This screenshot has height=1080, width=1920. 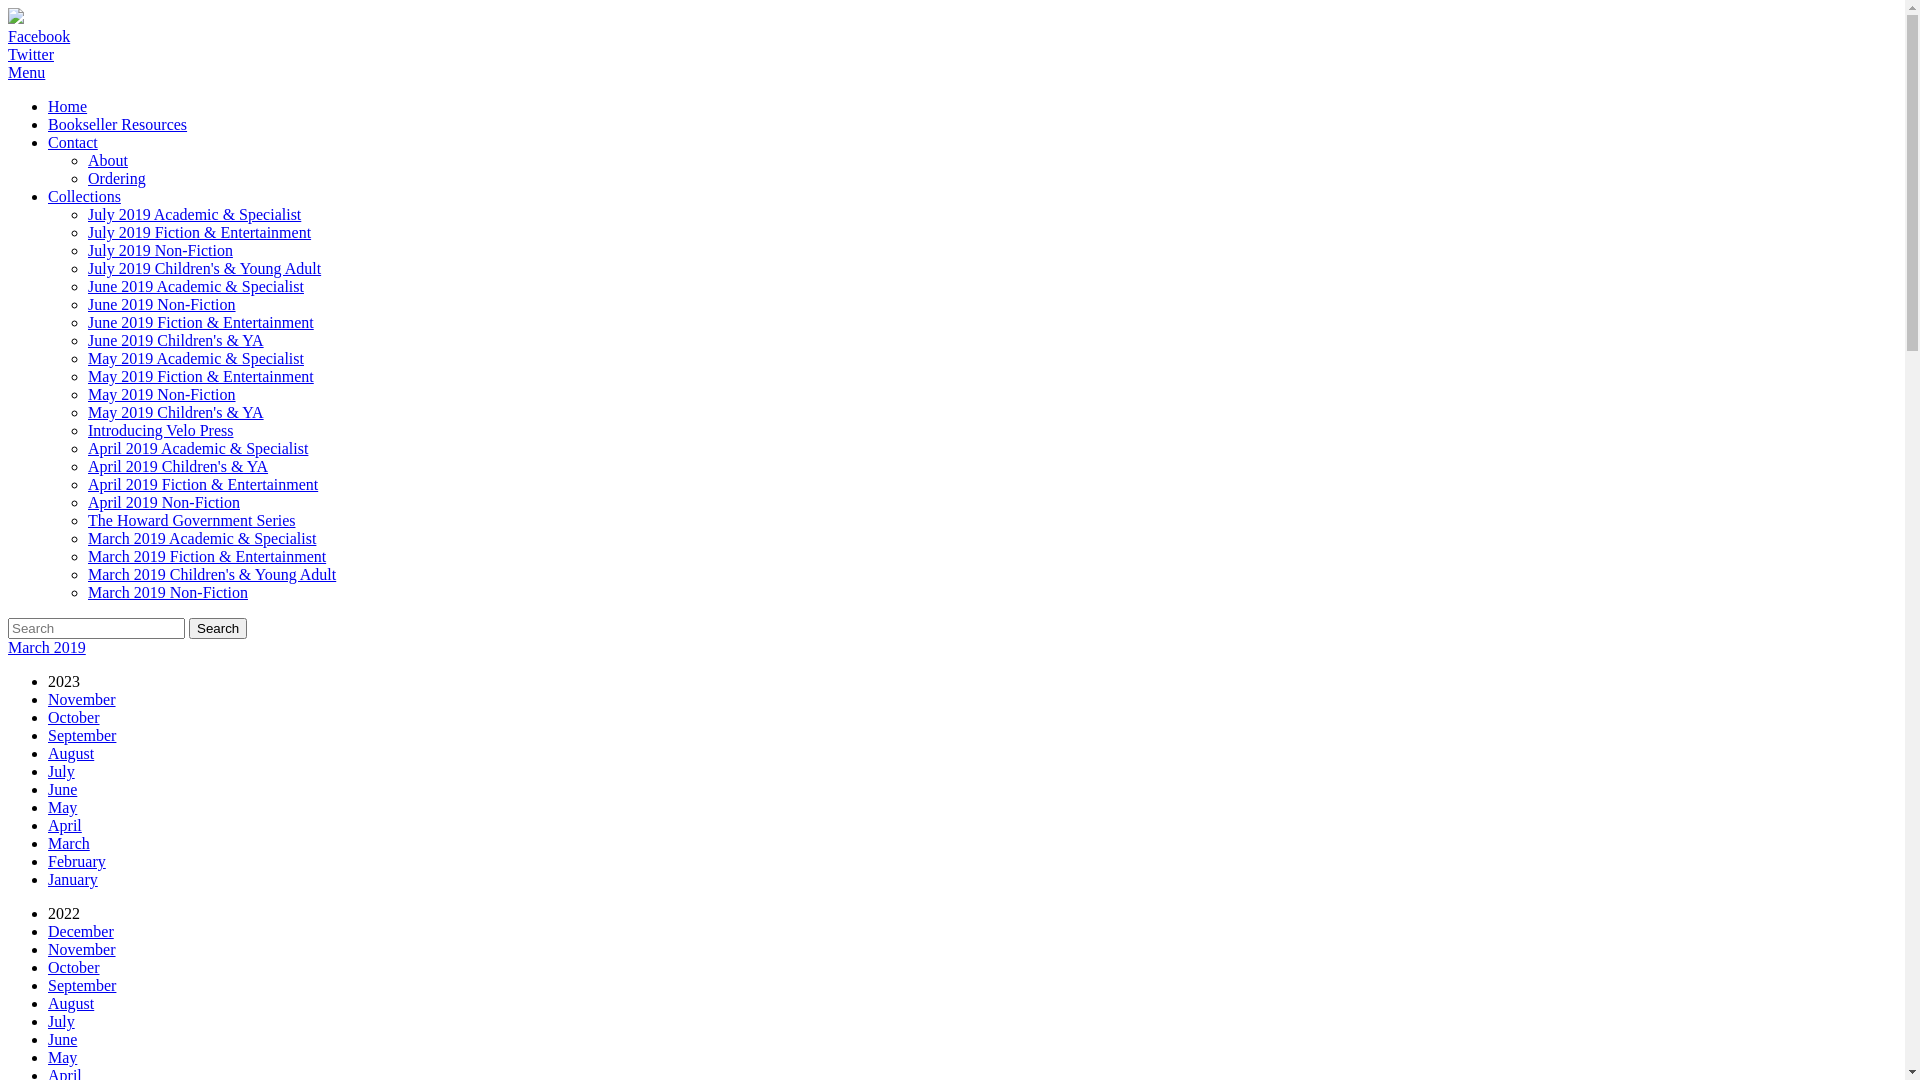 I want to click on November, so click(x=82, y=700).